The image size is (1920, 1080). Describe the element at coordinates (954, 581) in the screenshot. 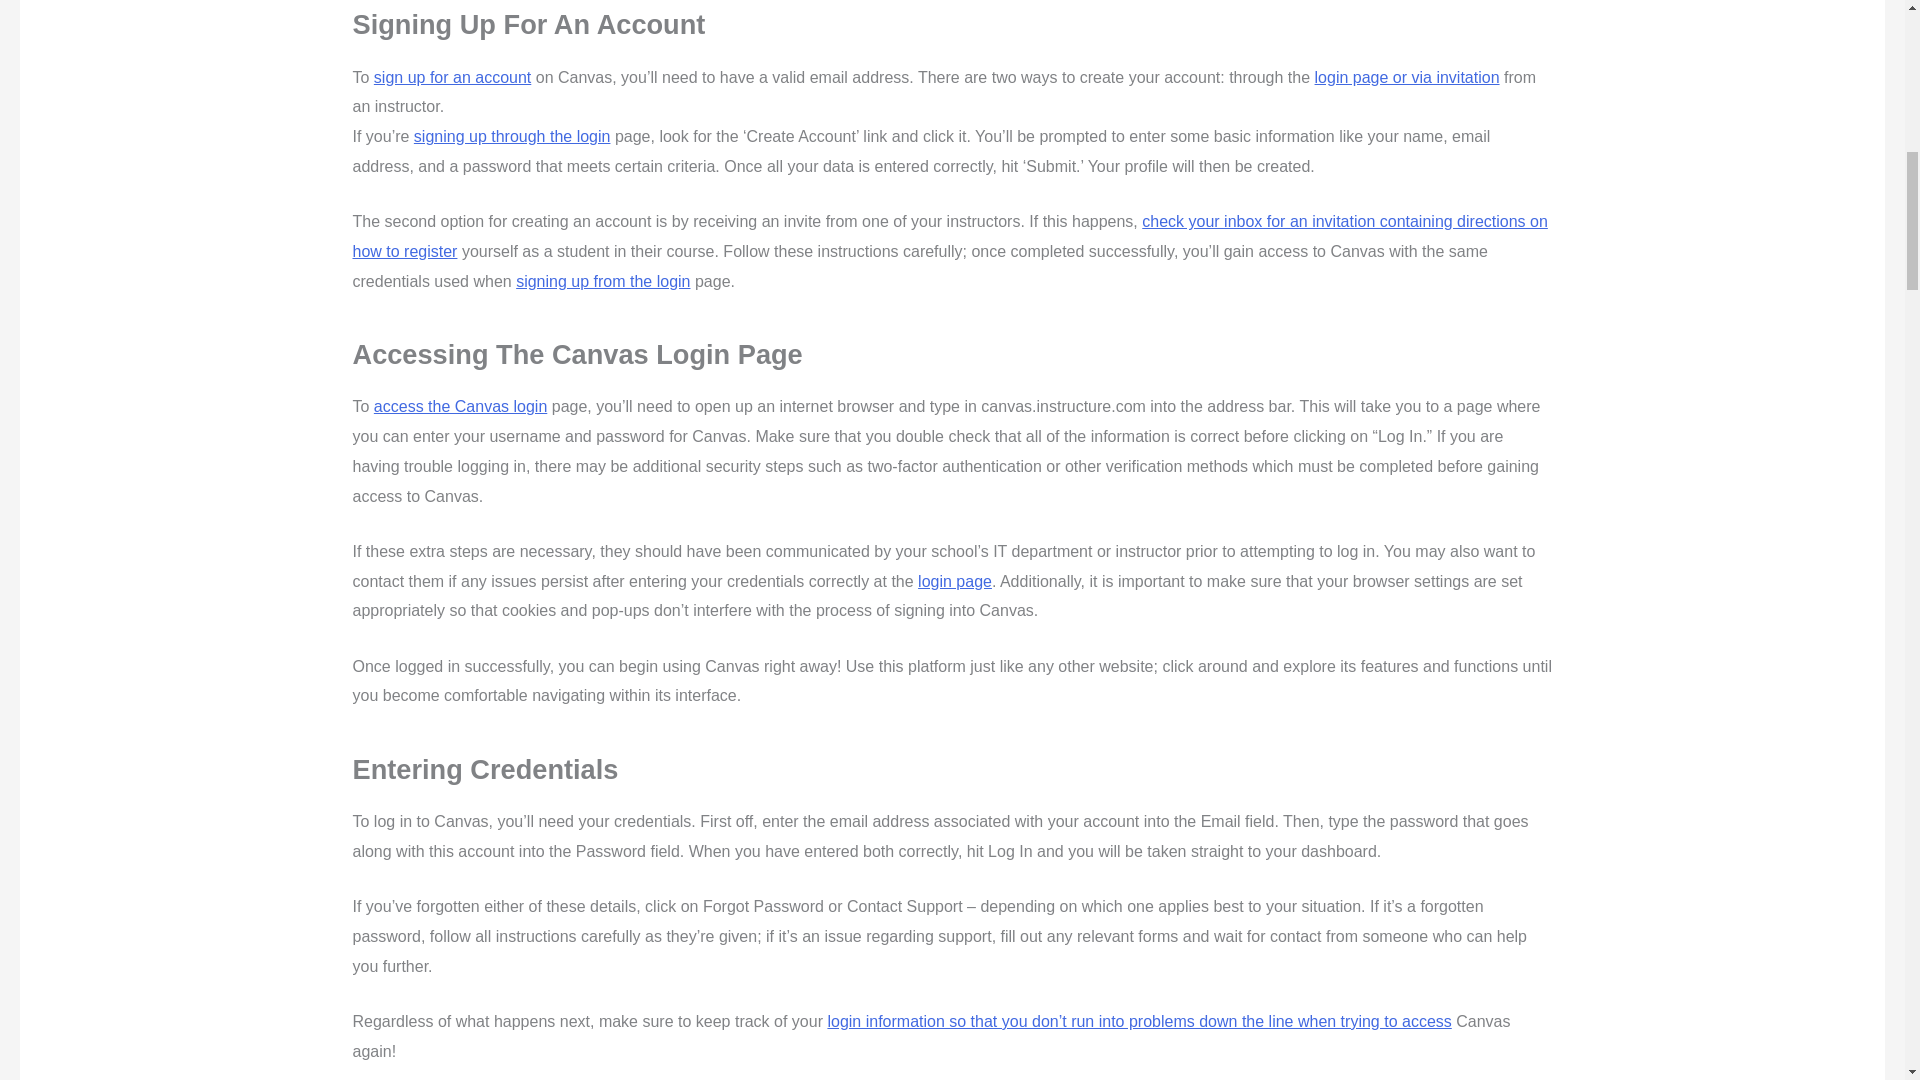

I see `login page` at that location.